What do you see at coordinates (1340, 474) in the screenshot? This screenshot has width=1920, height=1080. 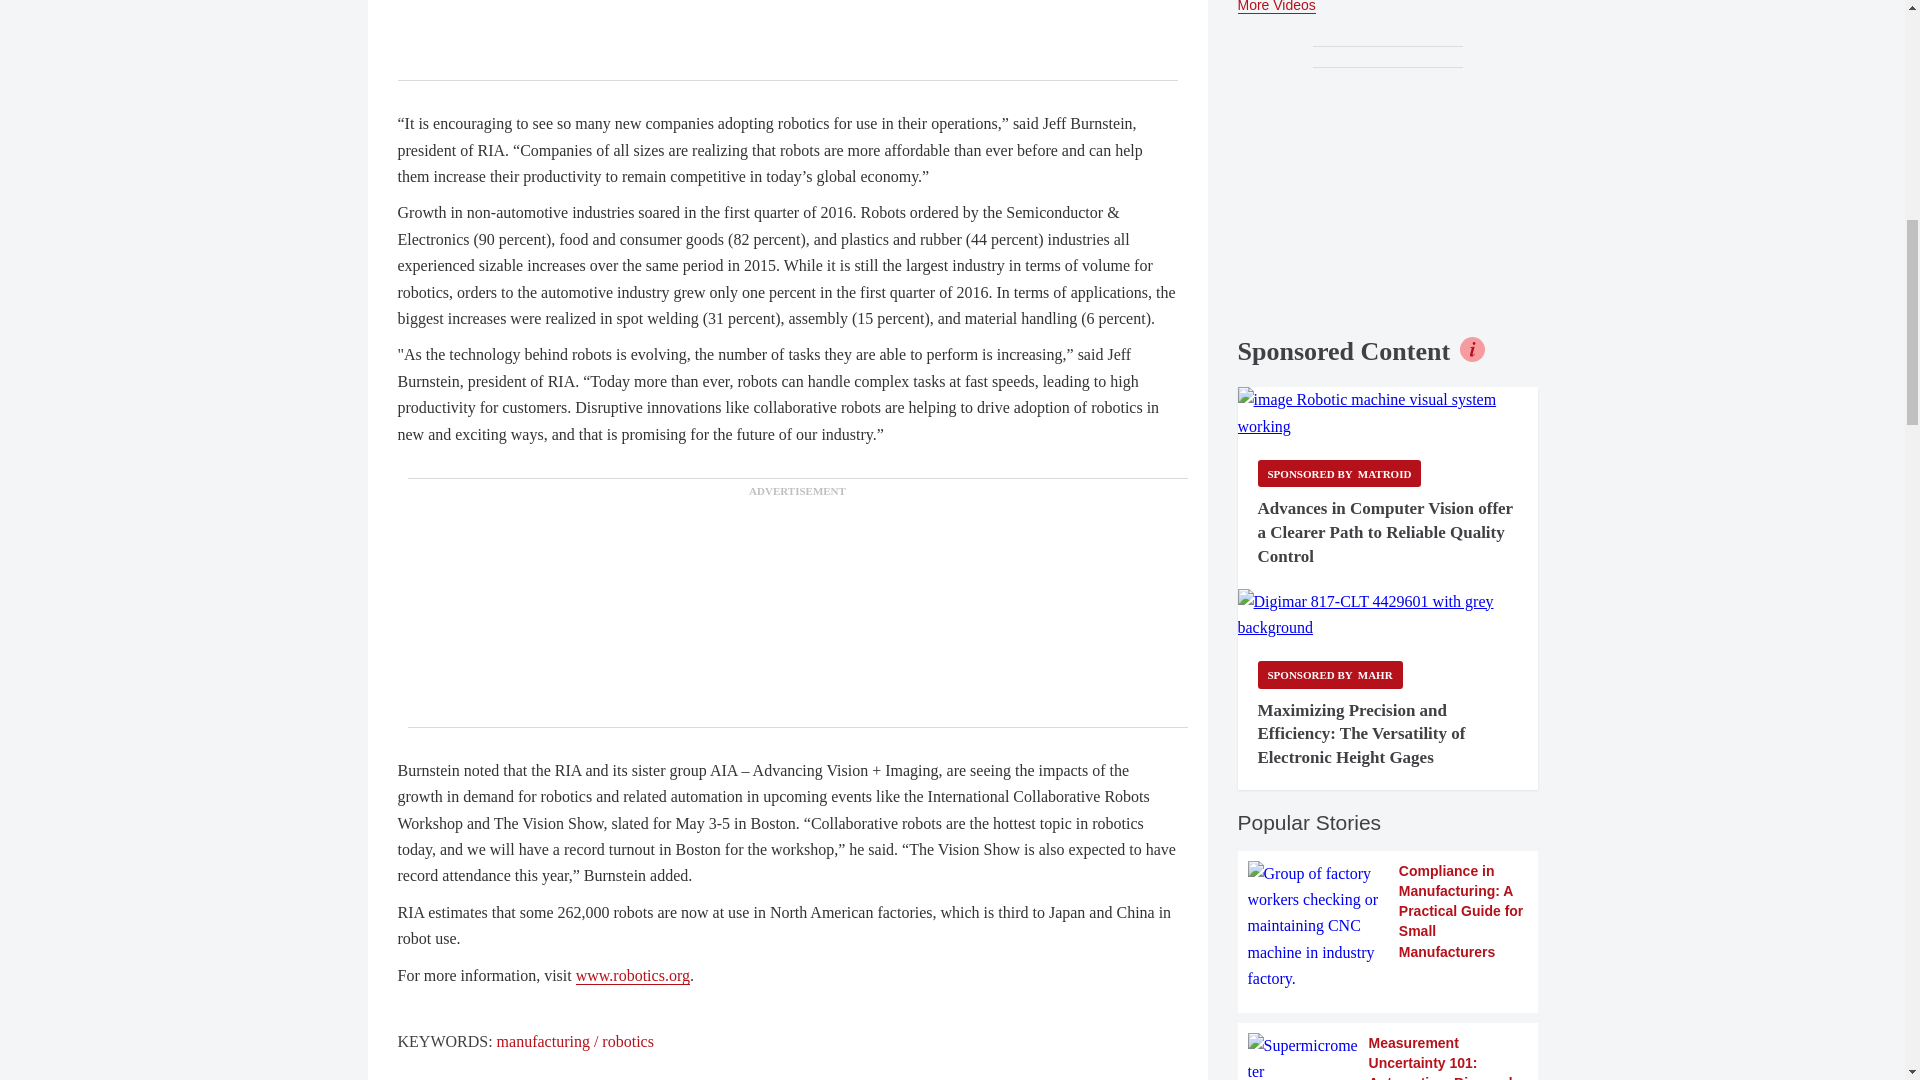 I see `Sponsored by Matroid` at bounding box center [1340, 474].